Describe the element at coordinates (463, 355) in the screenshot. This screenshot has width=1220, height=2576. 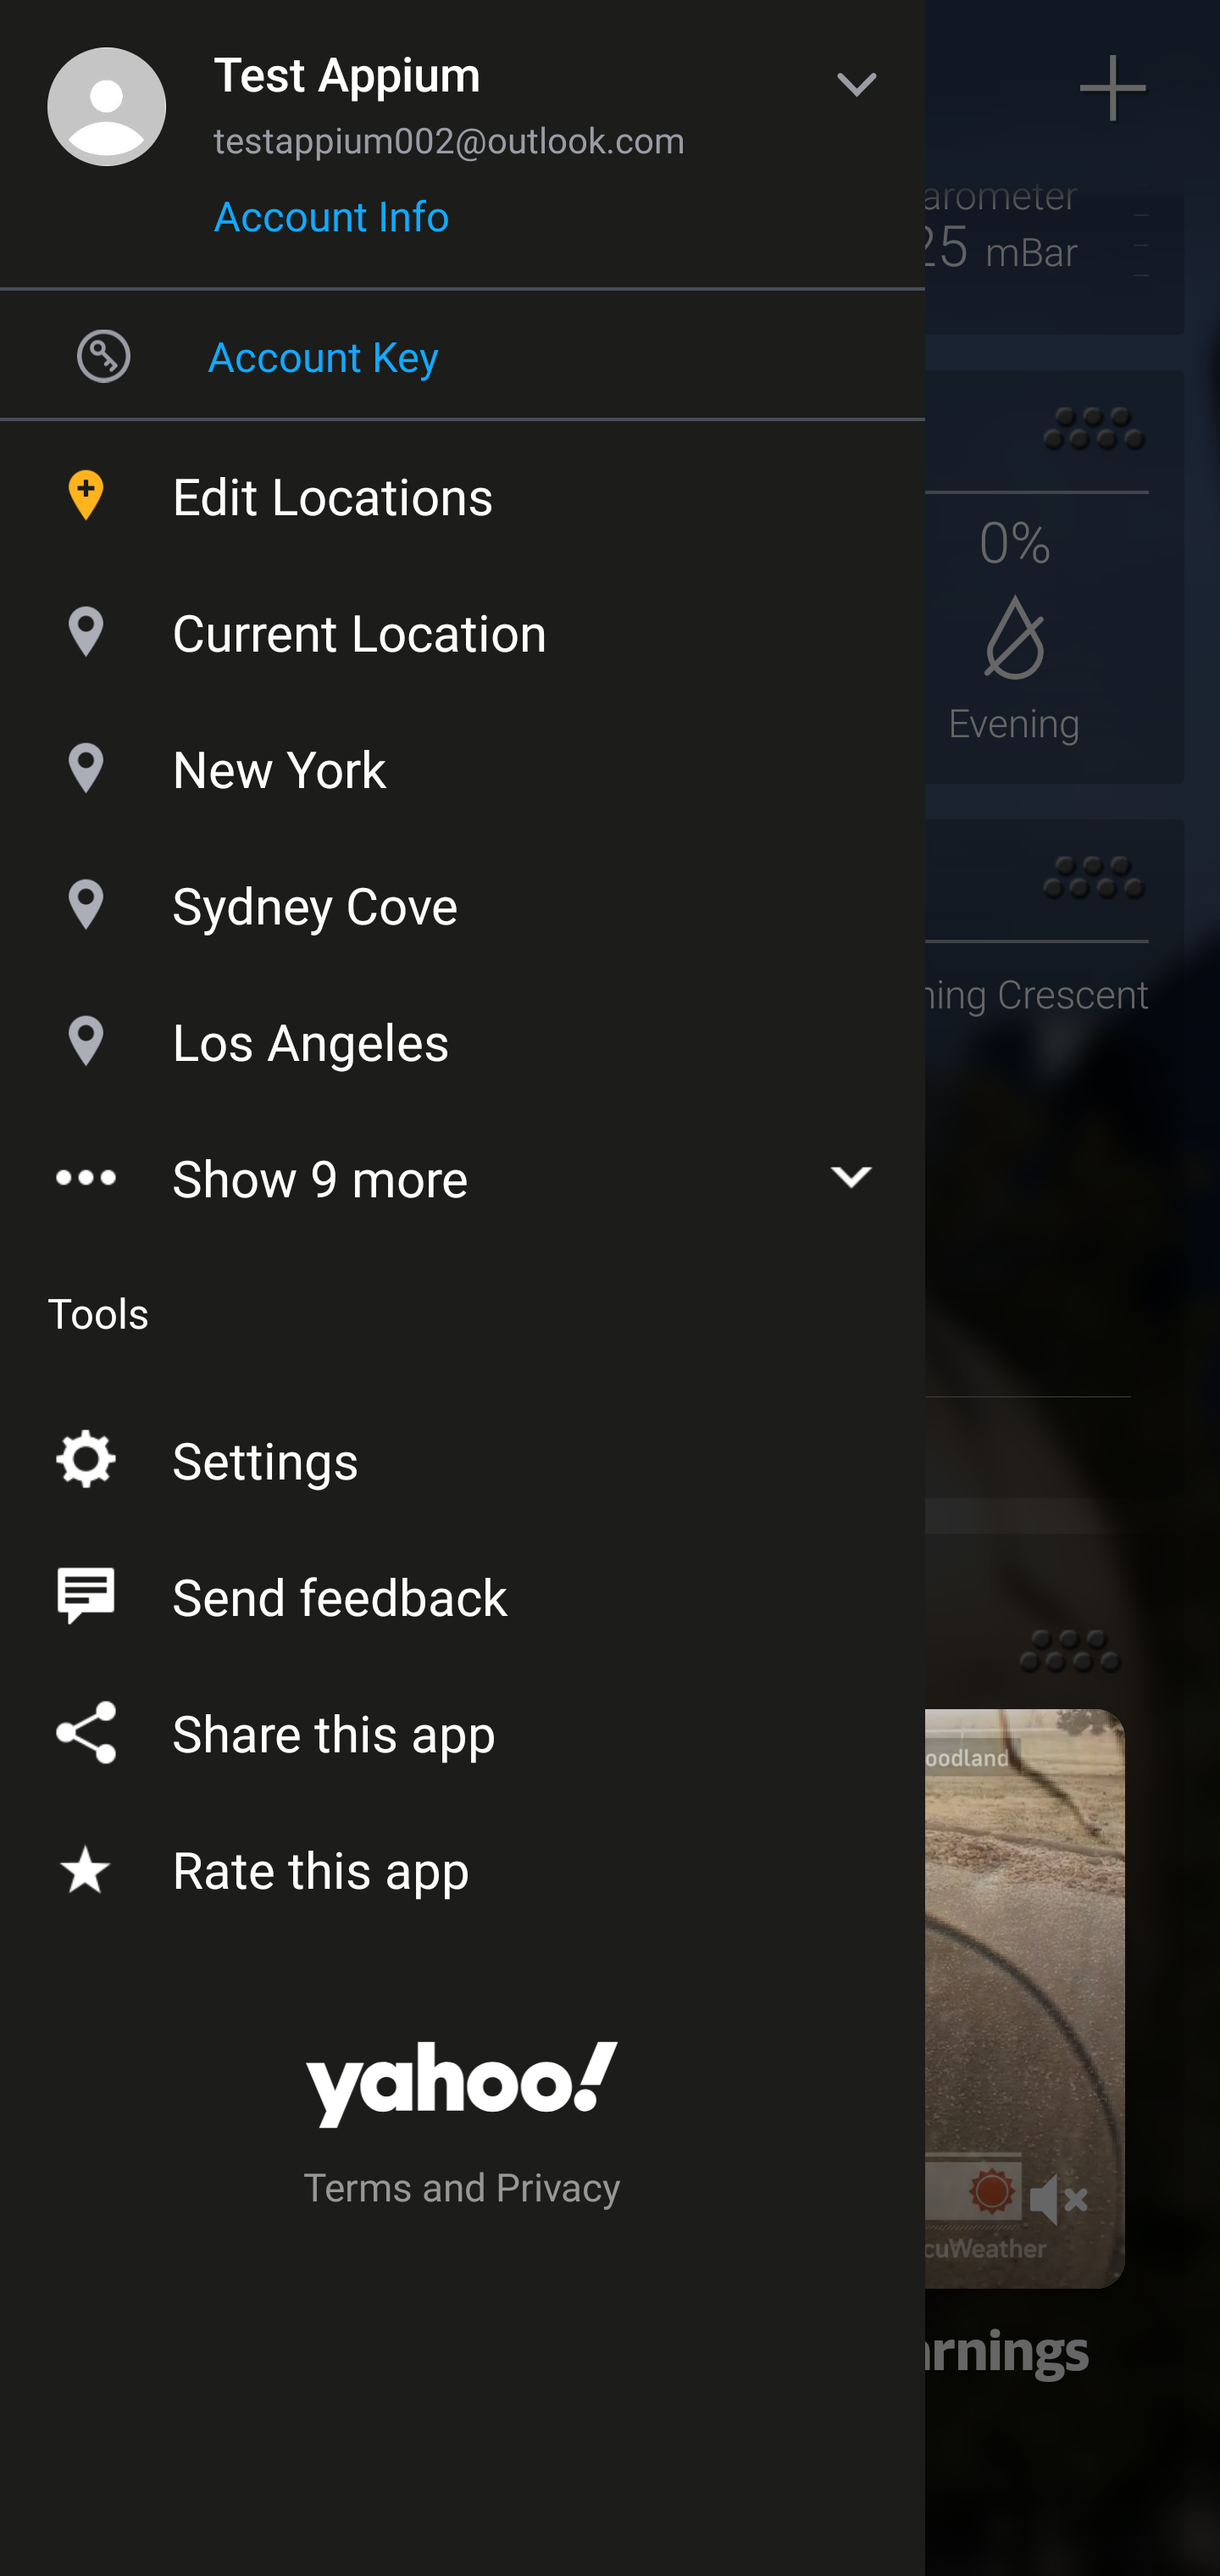
I see `Account Key` at that location.